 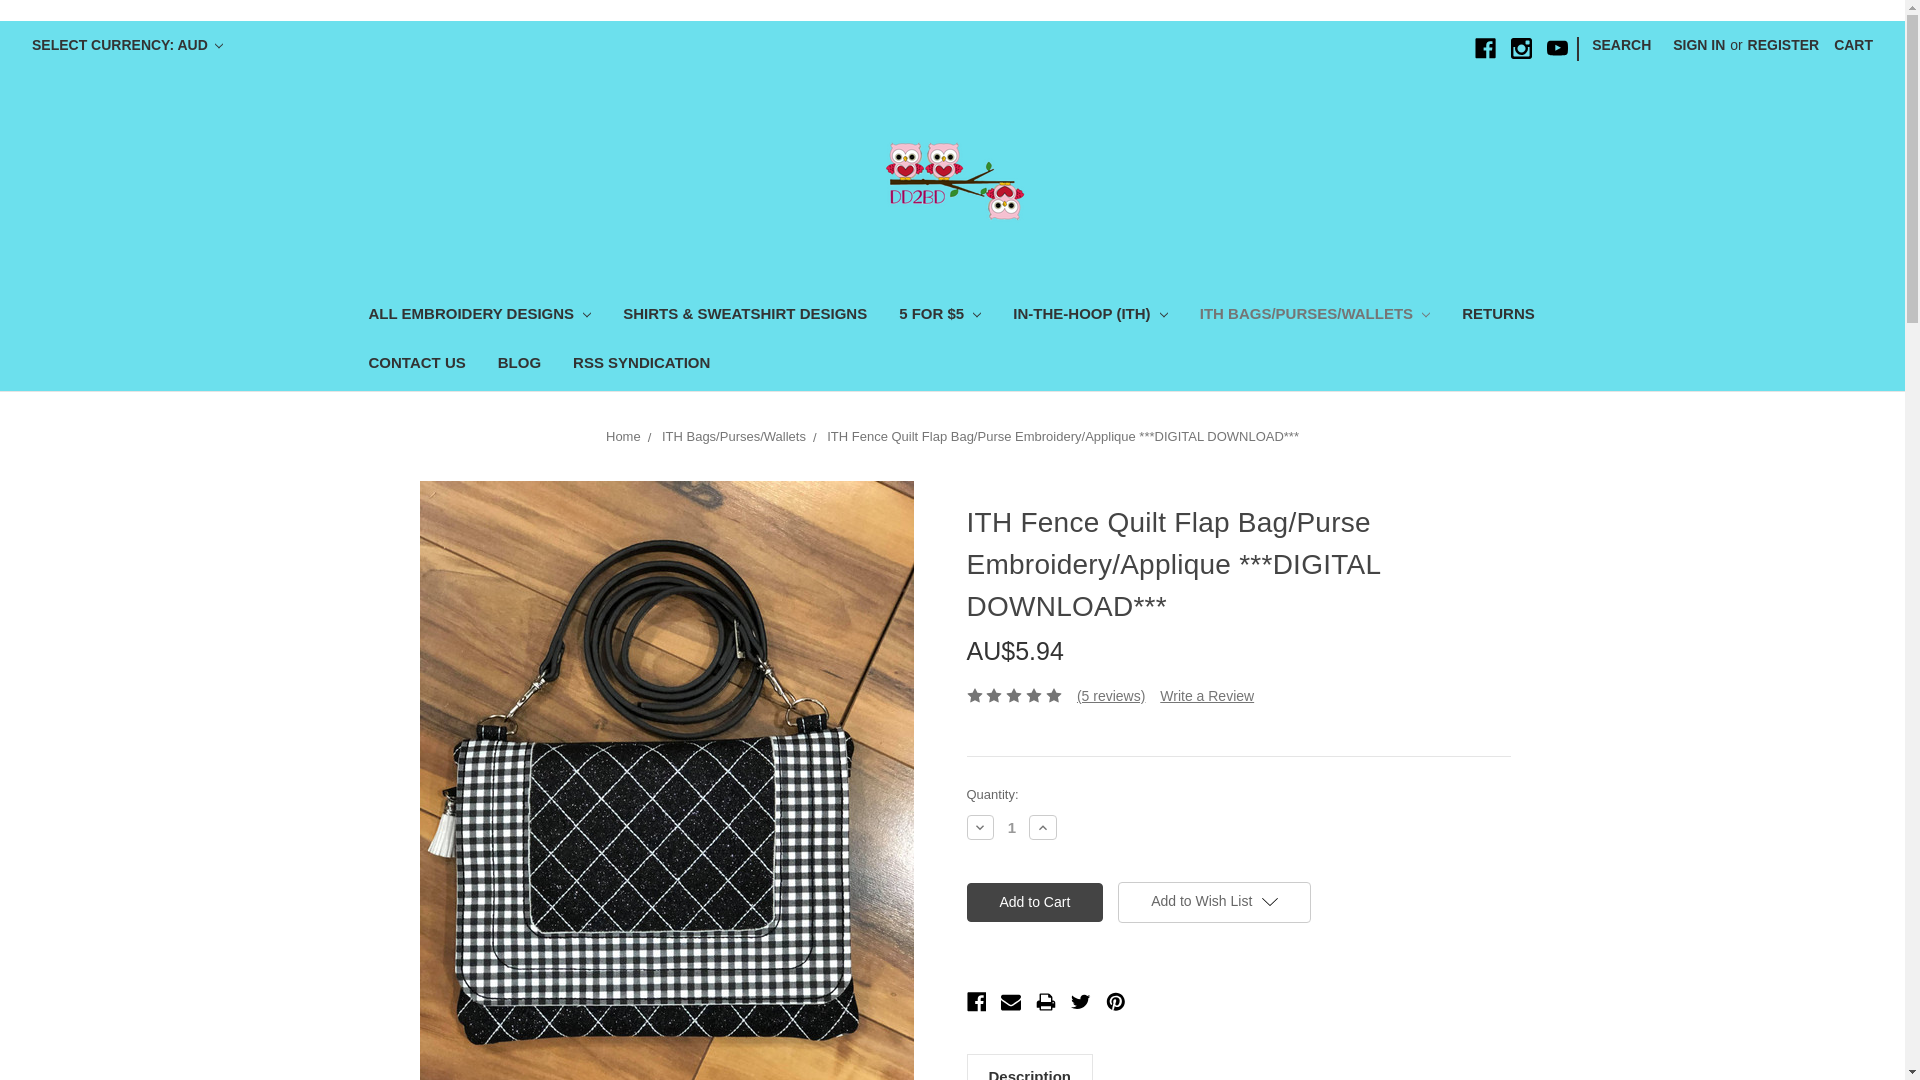 What do you see at coordinates (1698, 45) in the screenshot?
I see `SIGN IN` at bounding box center [1698, 45].